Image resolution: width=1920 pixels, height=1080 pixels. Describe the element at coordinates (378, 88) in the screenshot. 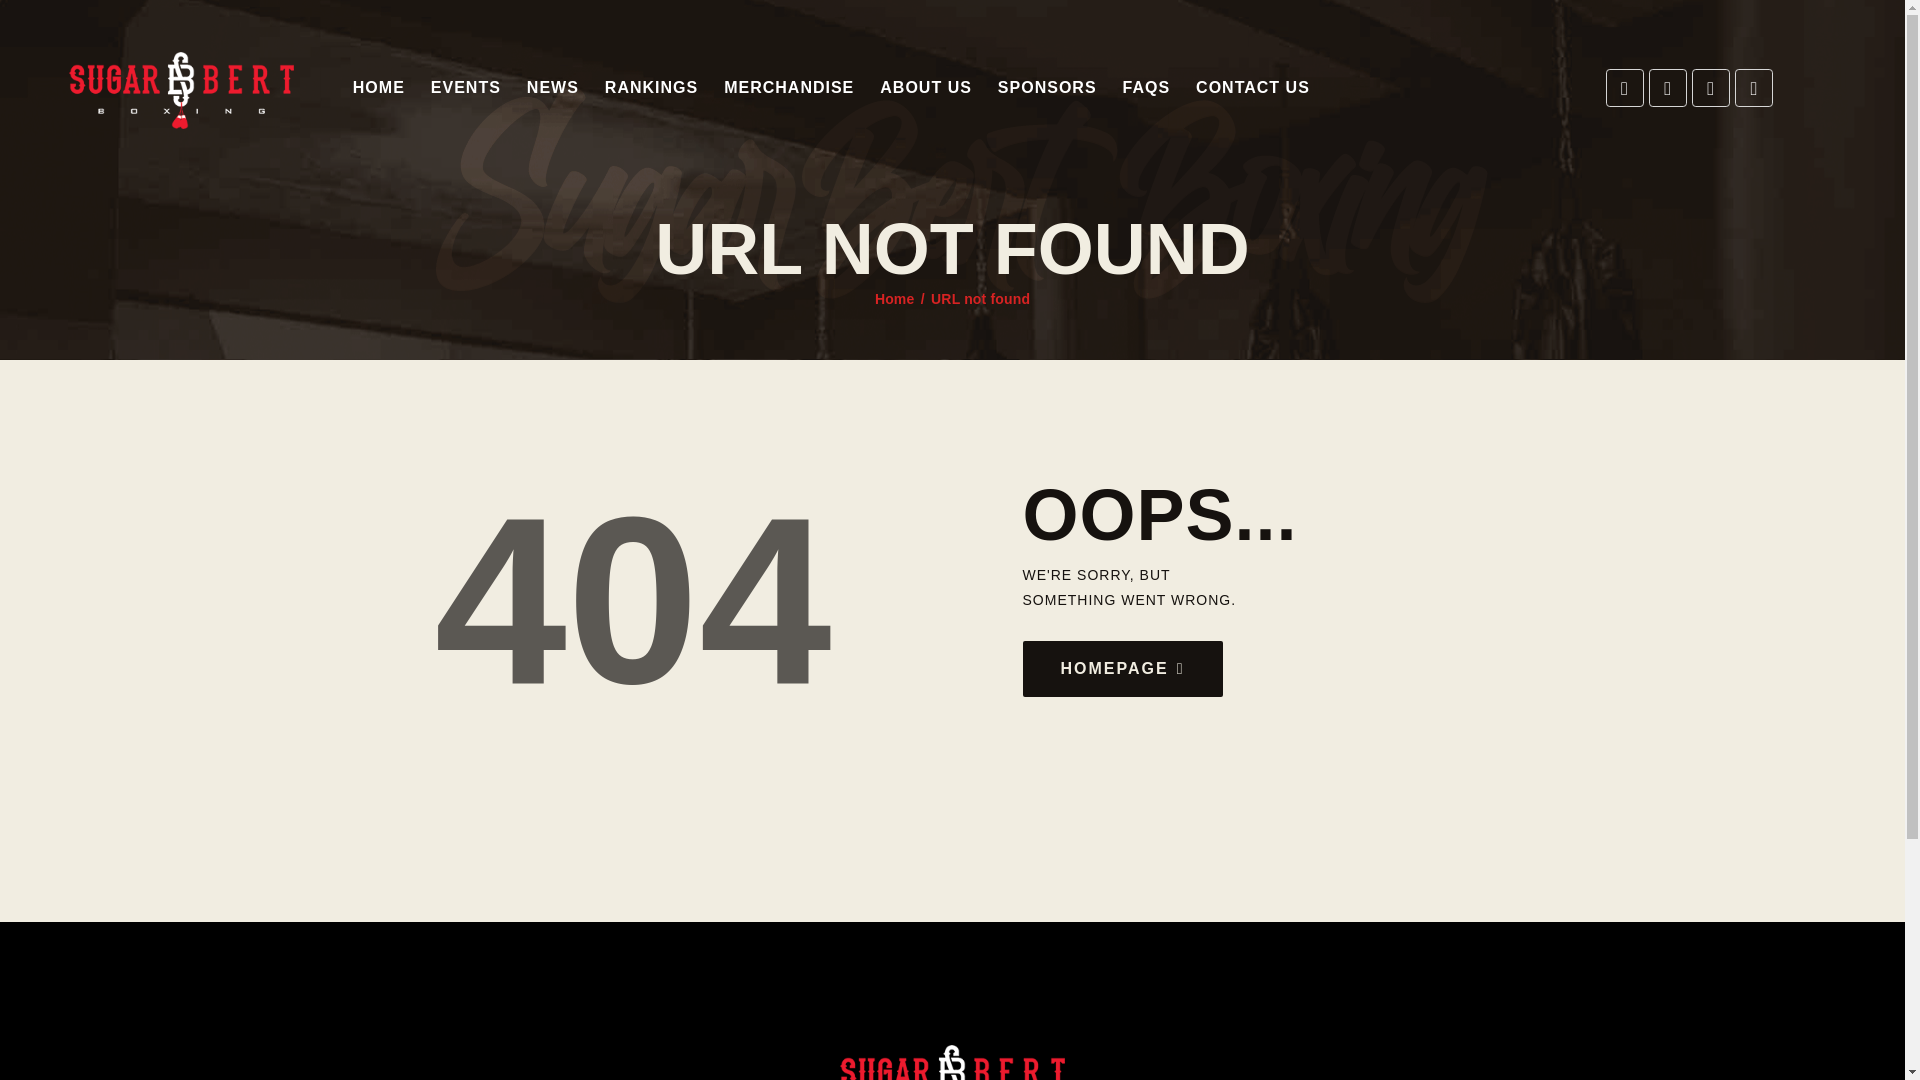

I see `HOME` at that location.